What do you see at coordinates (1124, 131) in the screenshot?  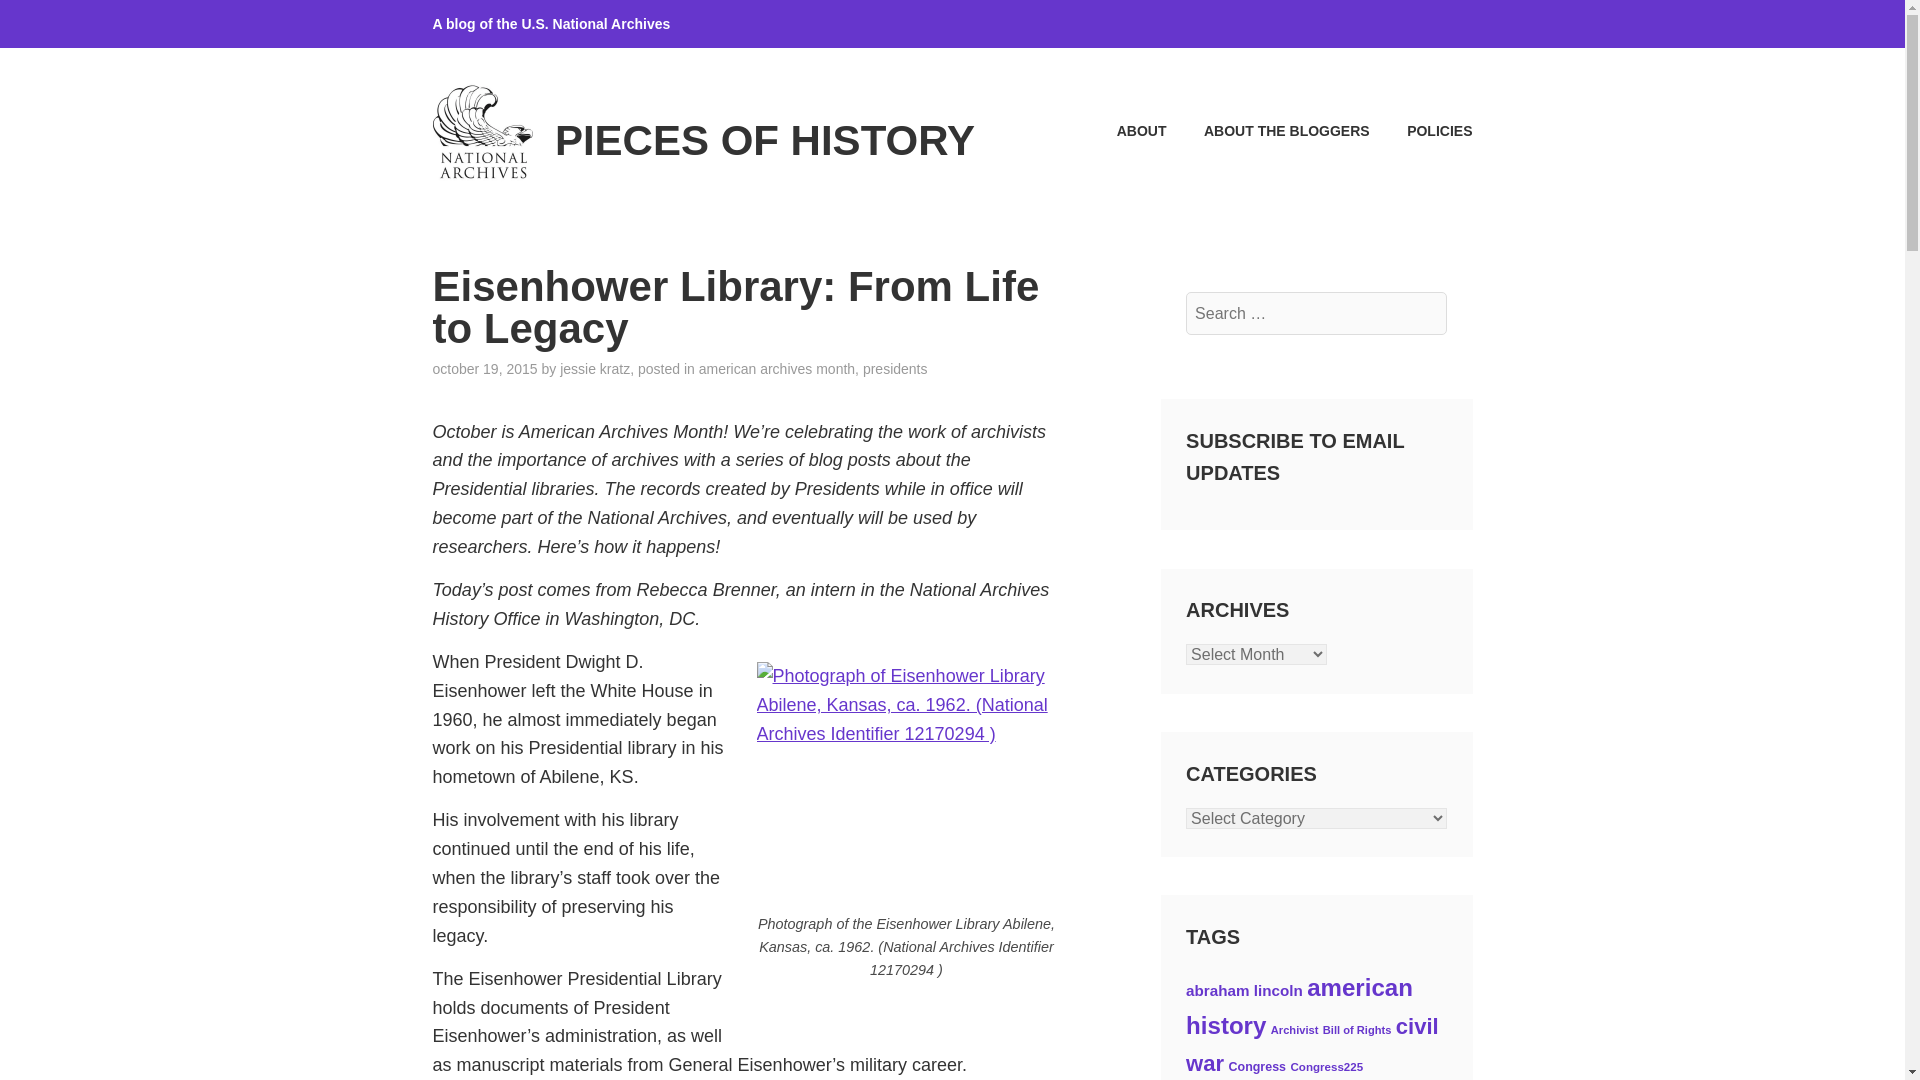 I see `ABOUT` at bounding box center [1124, 131].